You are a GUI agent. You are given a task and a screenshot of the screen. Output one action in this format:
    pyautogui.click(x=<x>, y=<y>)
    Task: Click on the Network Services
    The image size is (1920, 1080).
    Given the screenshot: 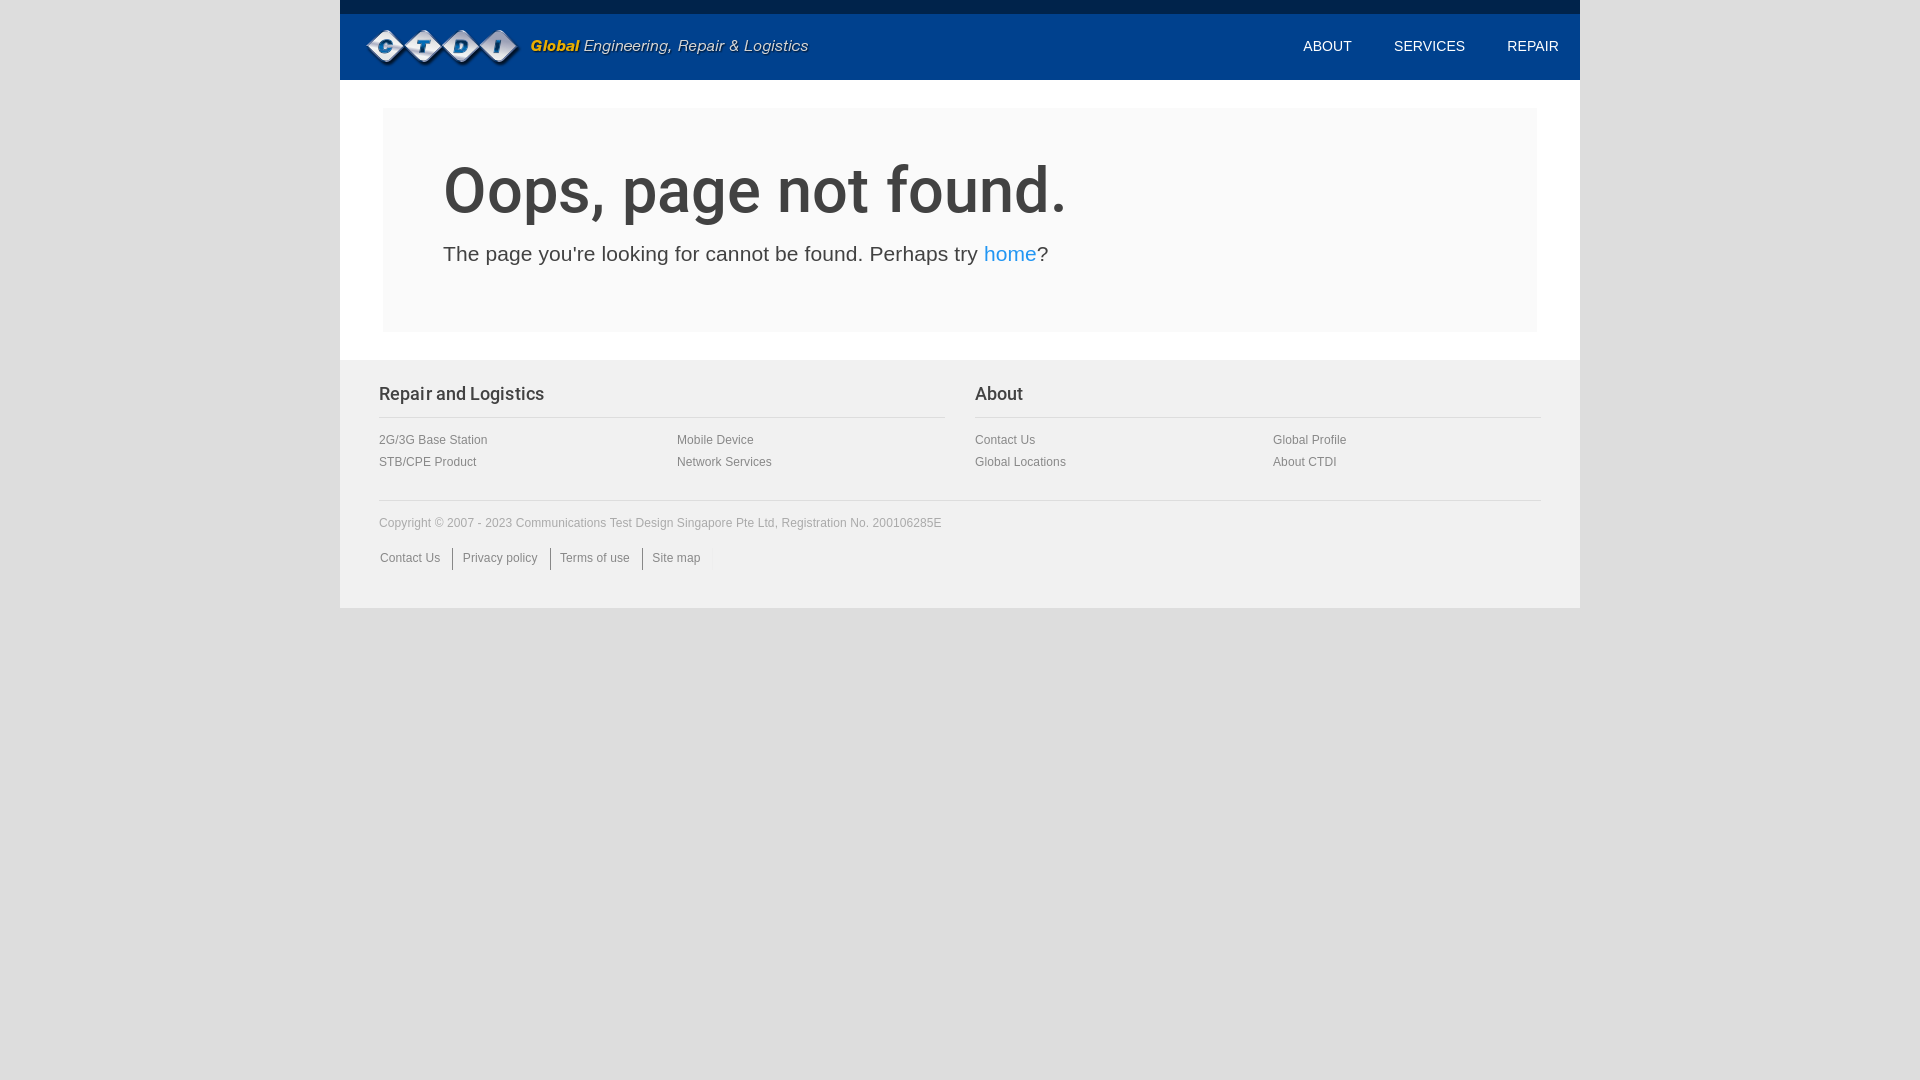 What is the action you would take?
    pyautogui.click(x=724, y=462)
    